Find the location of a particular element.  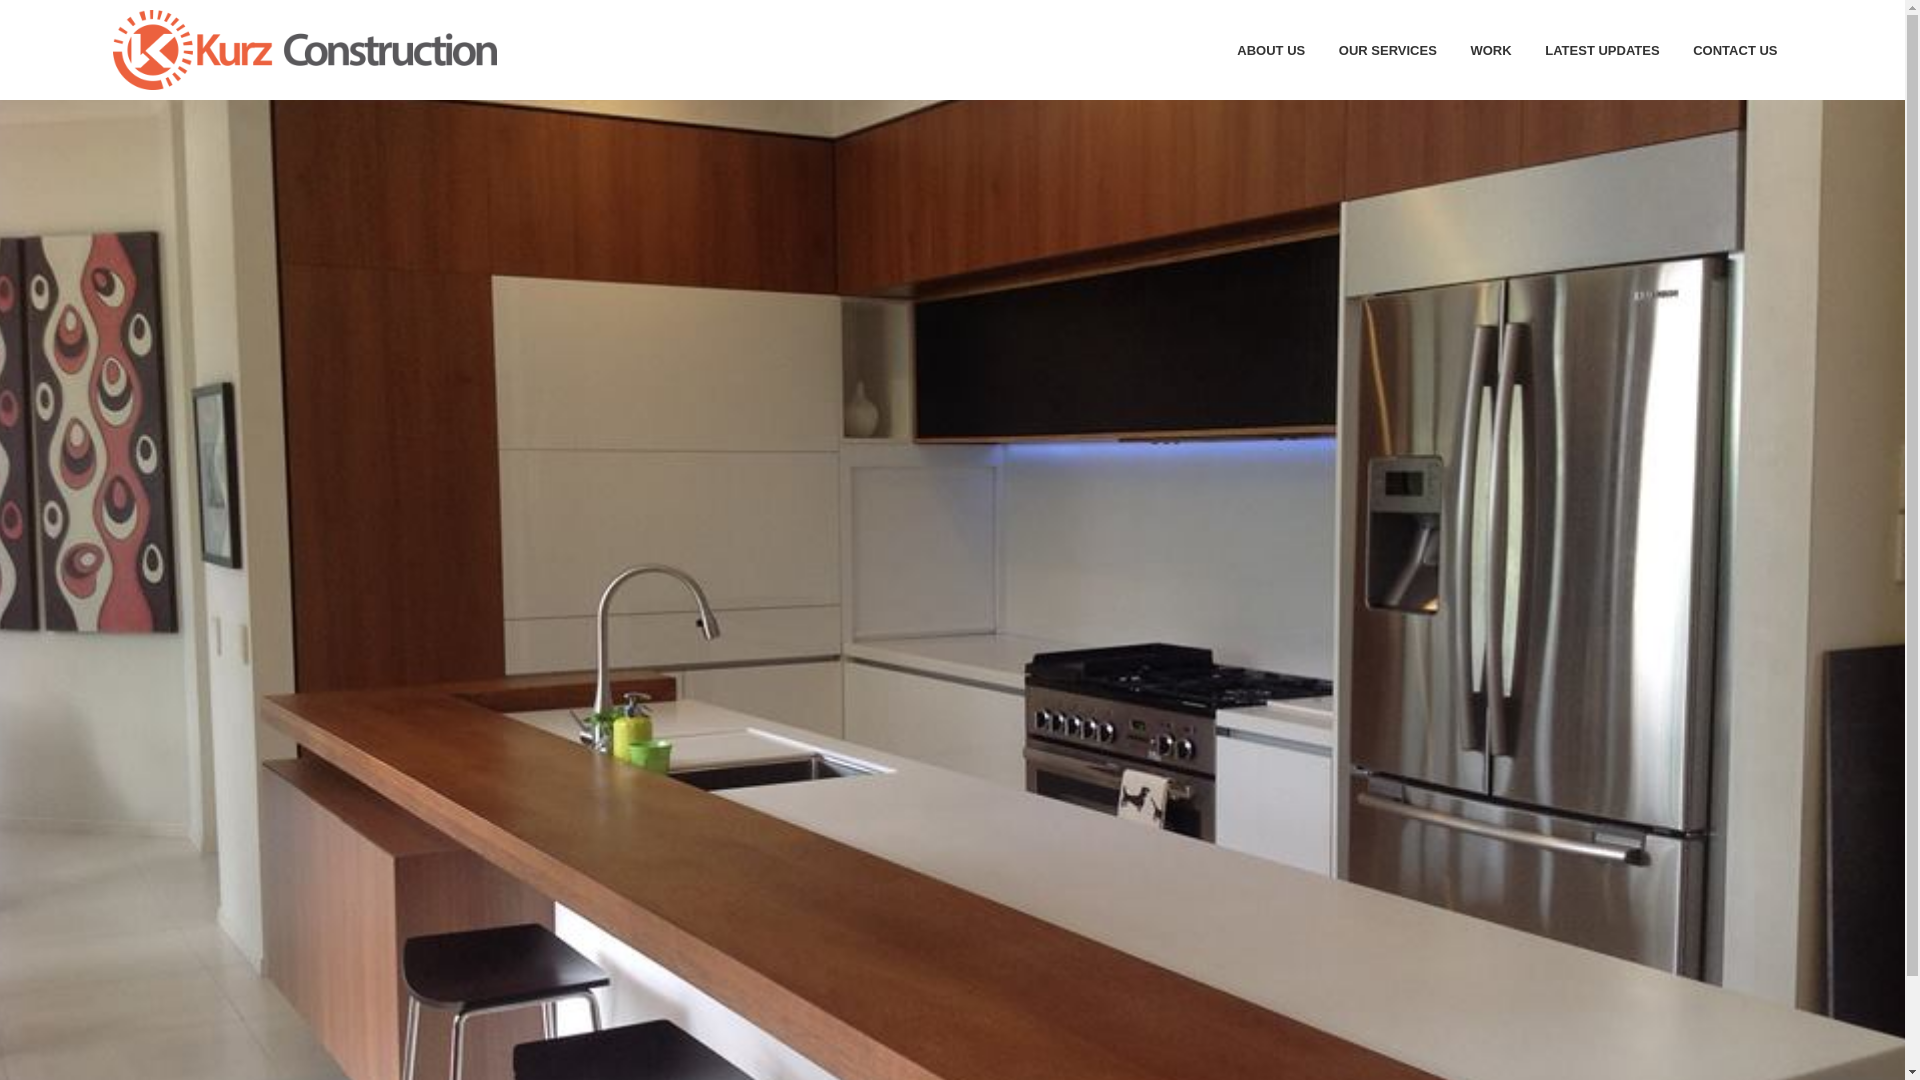

WORK is located at coordinates (1490, 50).